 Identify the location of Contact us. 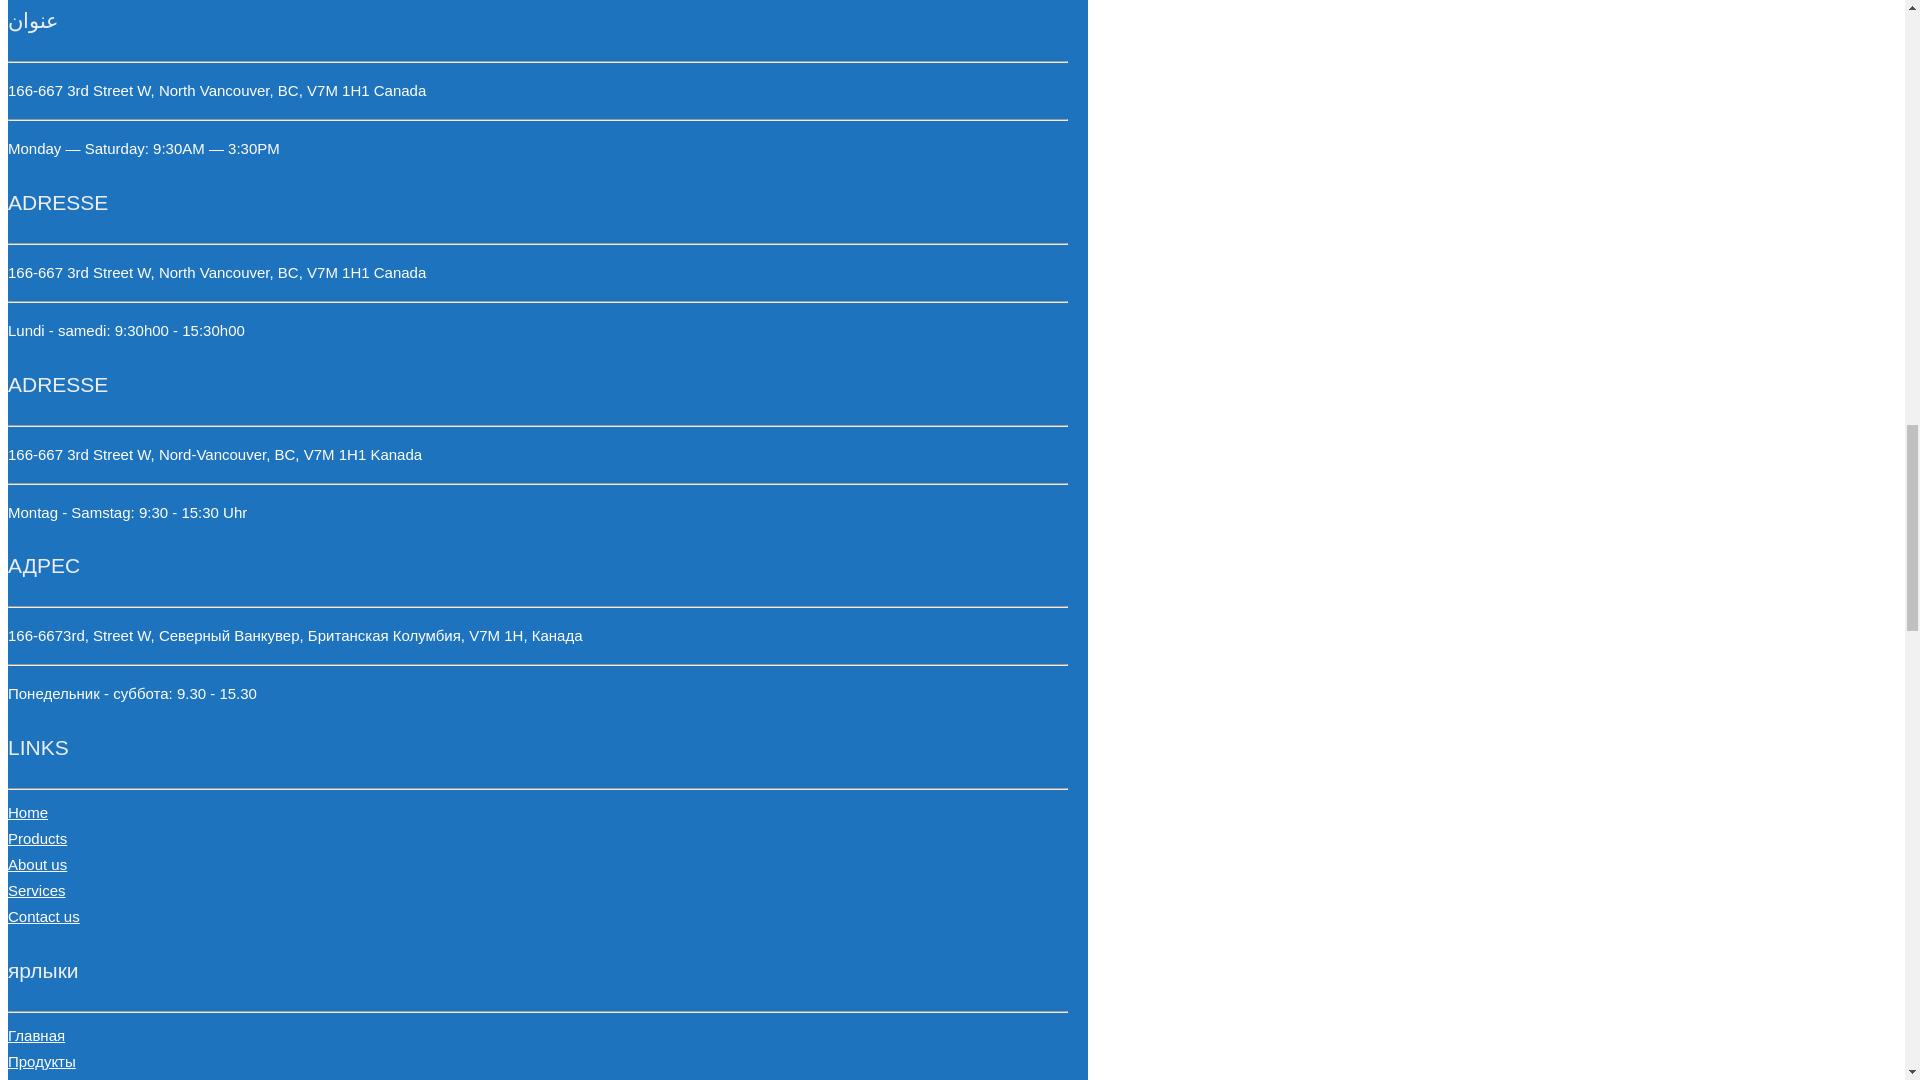
(44, 916).